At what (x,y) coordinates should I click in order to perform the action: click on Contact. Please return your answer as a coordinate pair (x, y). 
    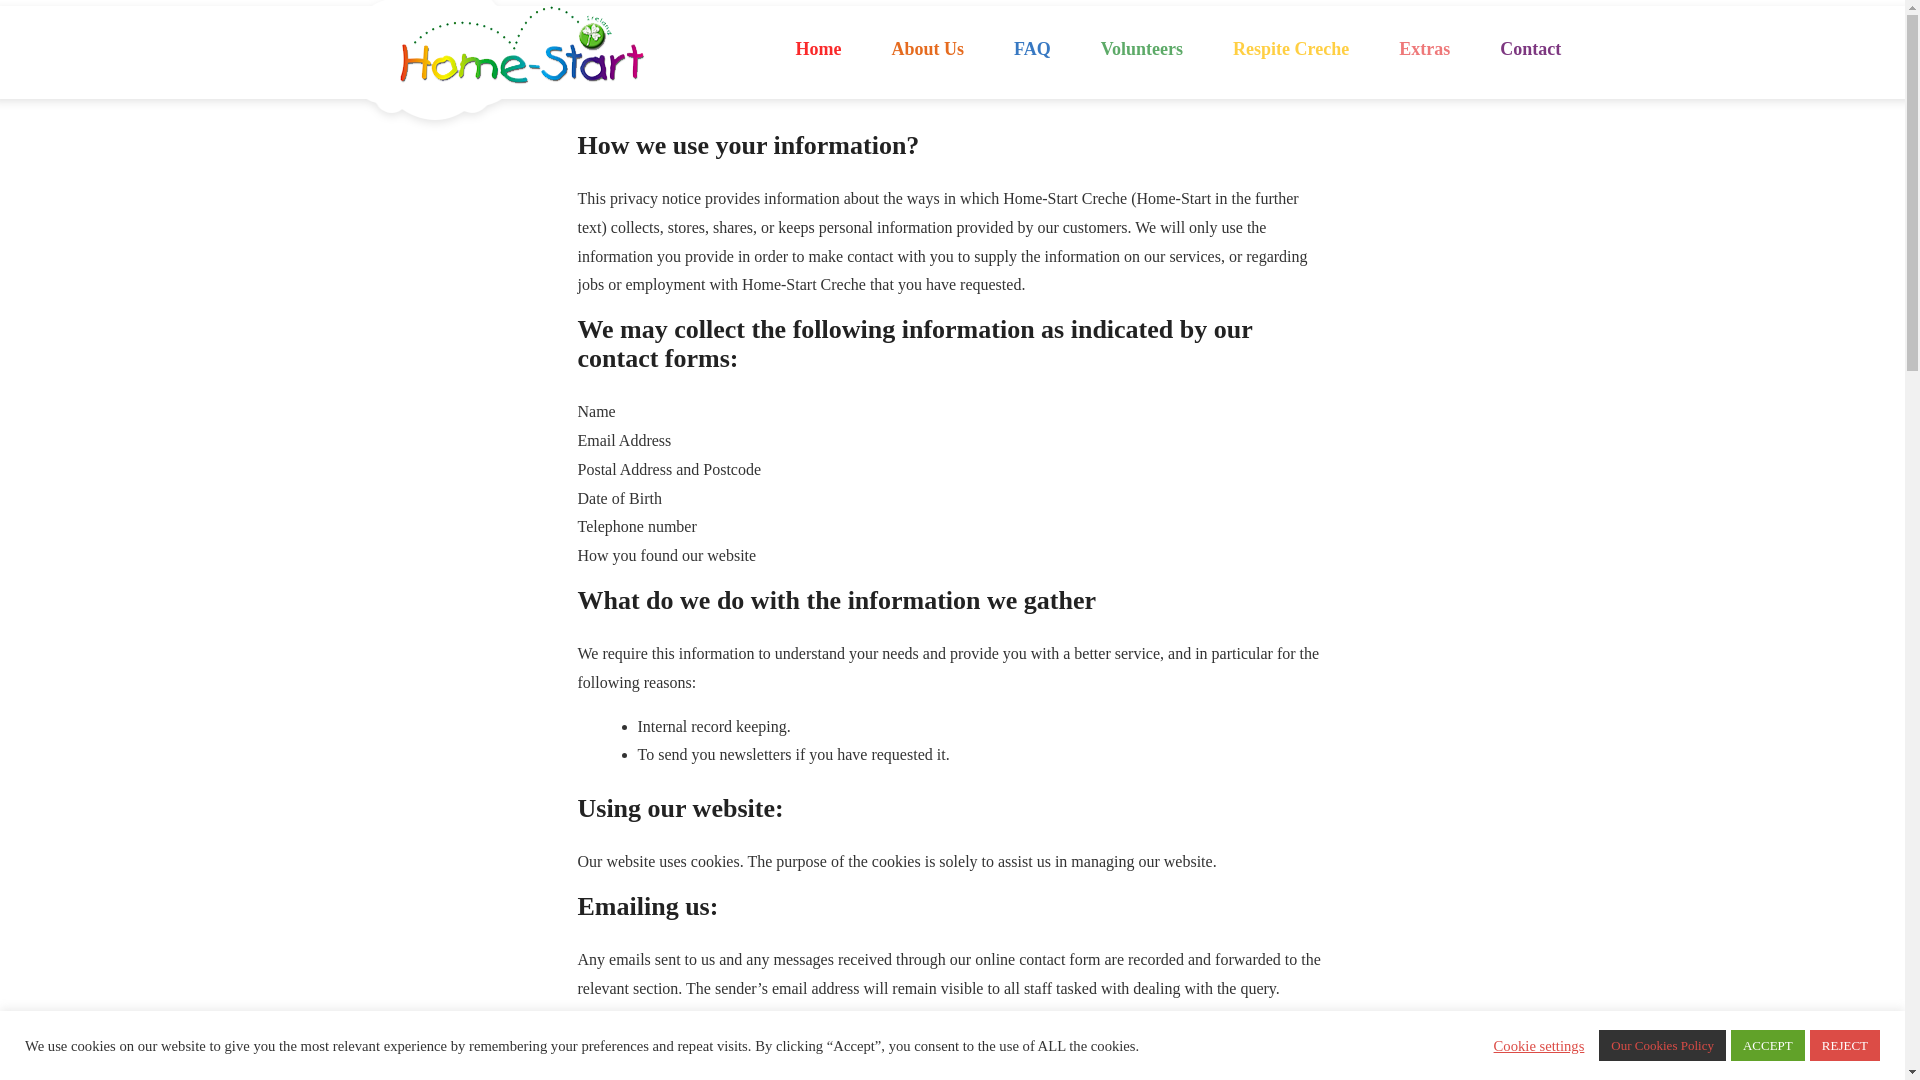
    Looking at the image, I should click on (1530, 50).